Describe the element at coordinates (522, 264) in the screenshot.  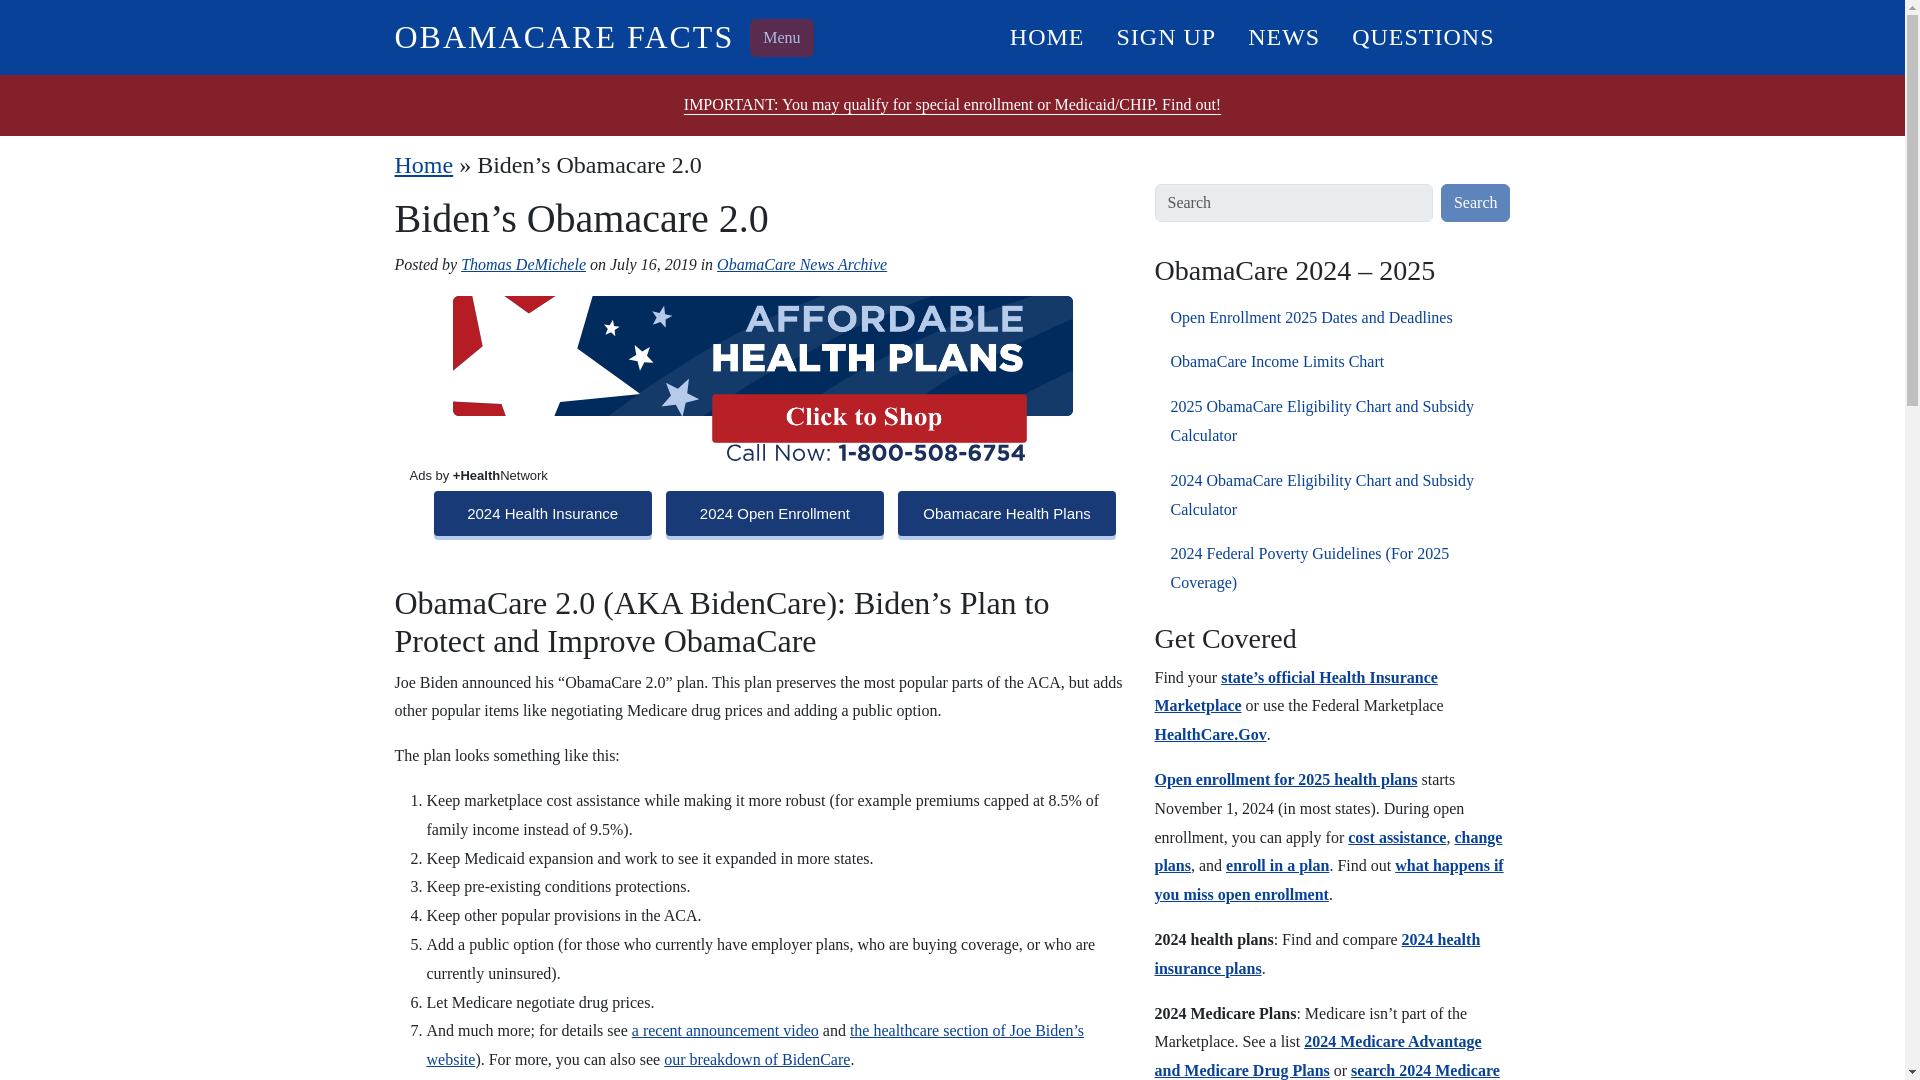
I see `Posts by Thomas DeMichele` at that location.